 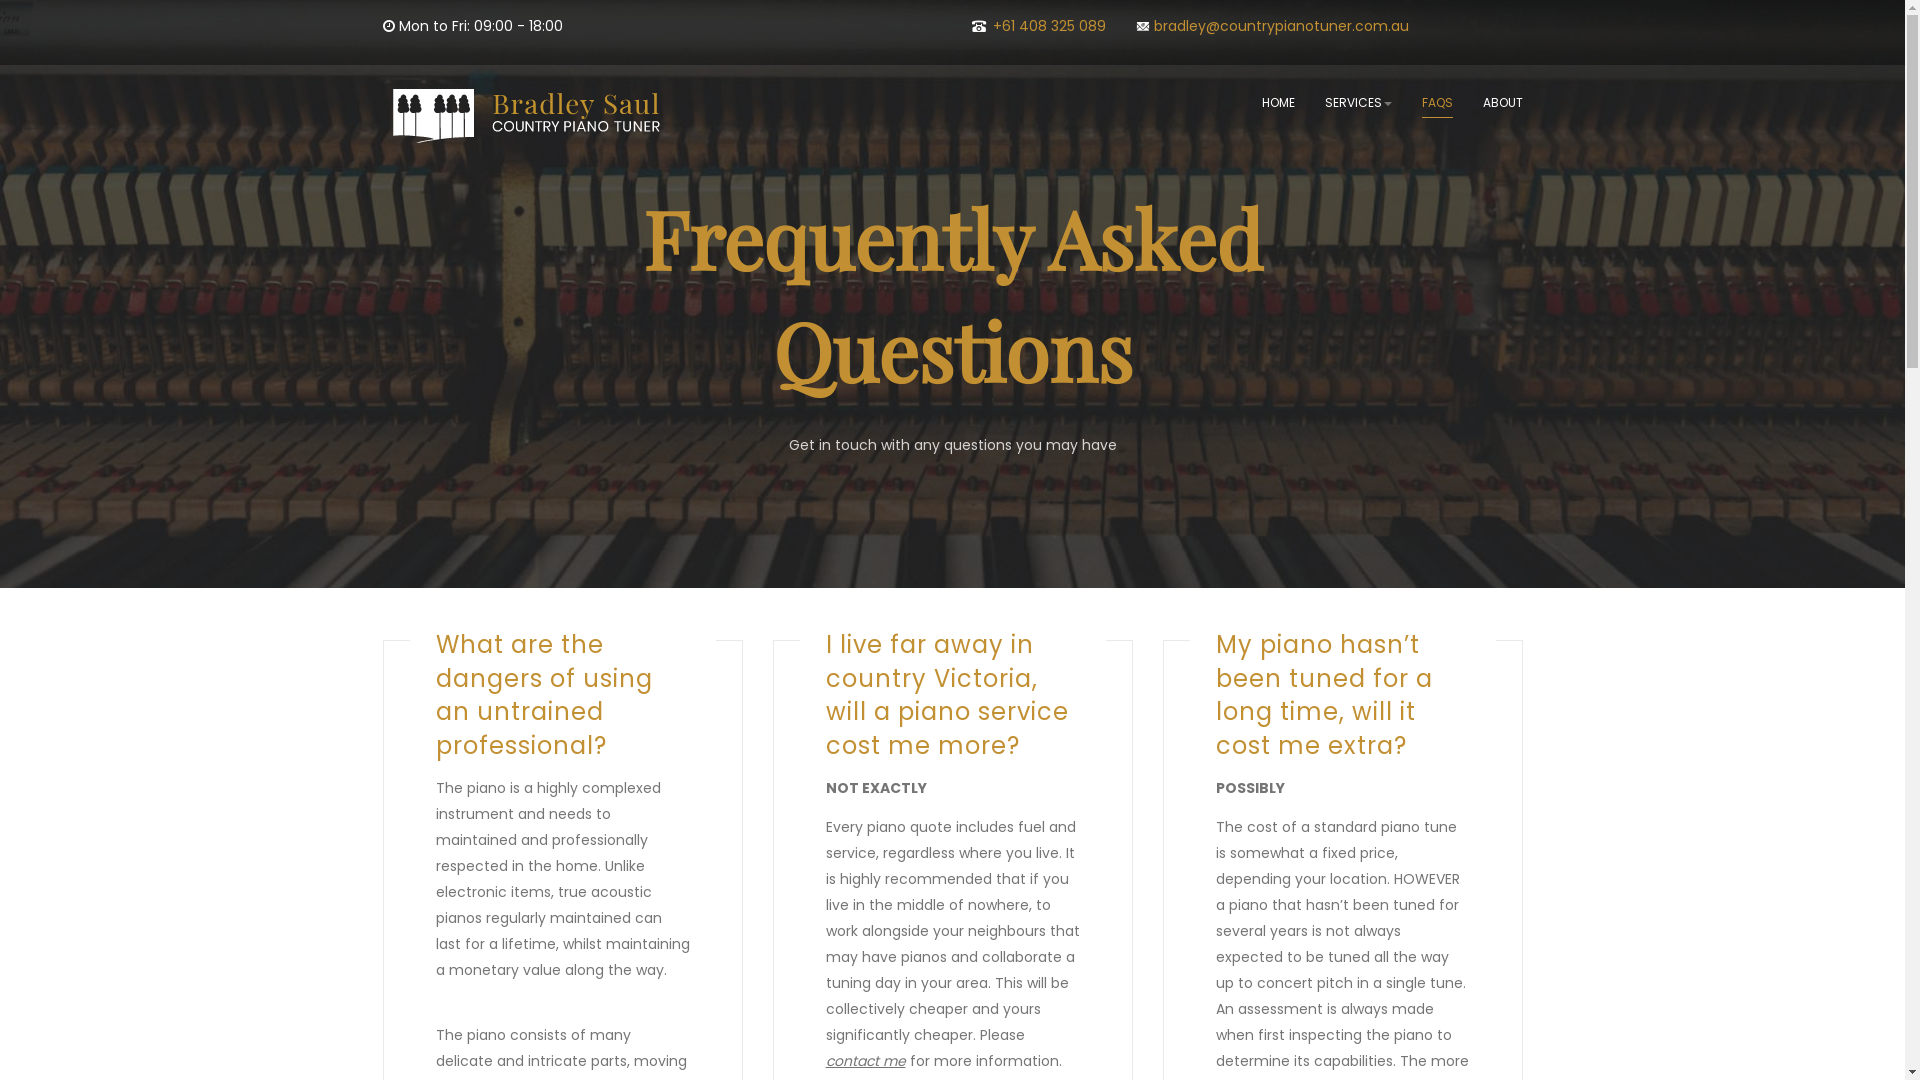 I want to click on bradley@countrypianotuner.com.au, so click(x=1282, y=26).